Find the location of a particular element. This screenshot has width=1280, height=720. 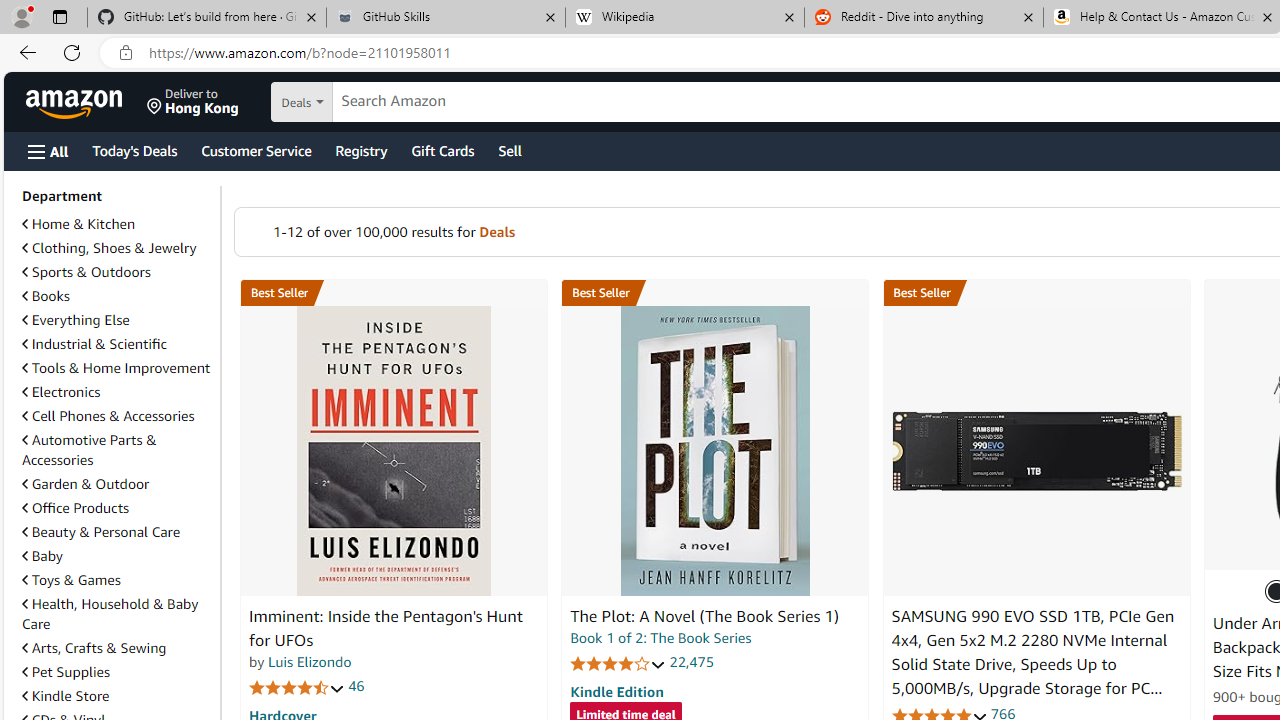

Amazon is located at coordinates (76, 102).